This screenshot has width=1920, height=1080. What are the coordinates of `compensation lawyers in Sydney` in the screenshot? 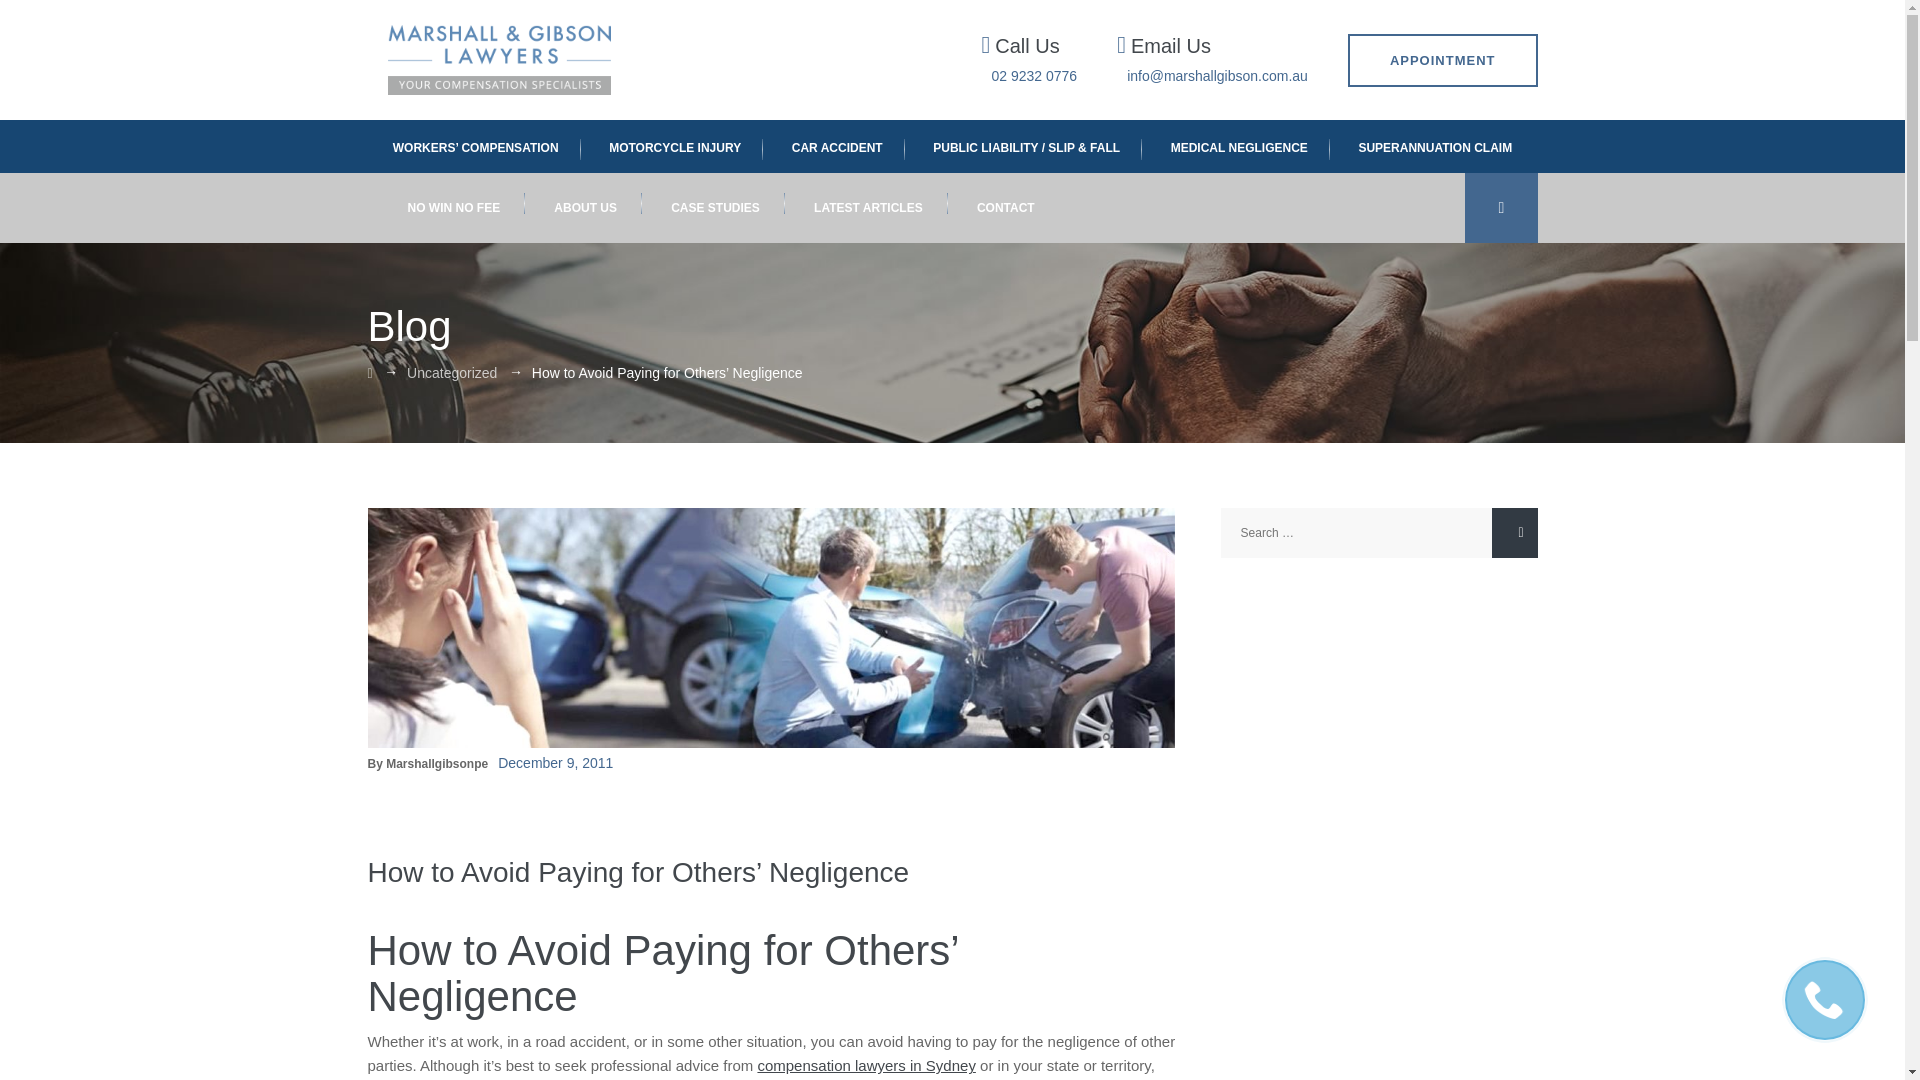 It's located at (866, 1065).